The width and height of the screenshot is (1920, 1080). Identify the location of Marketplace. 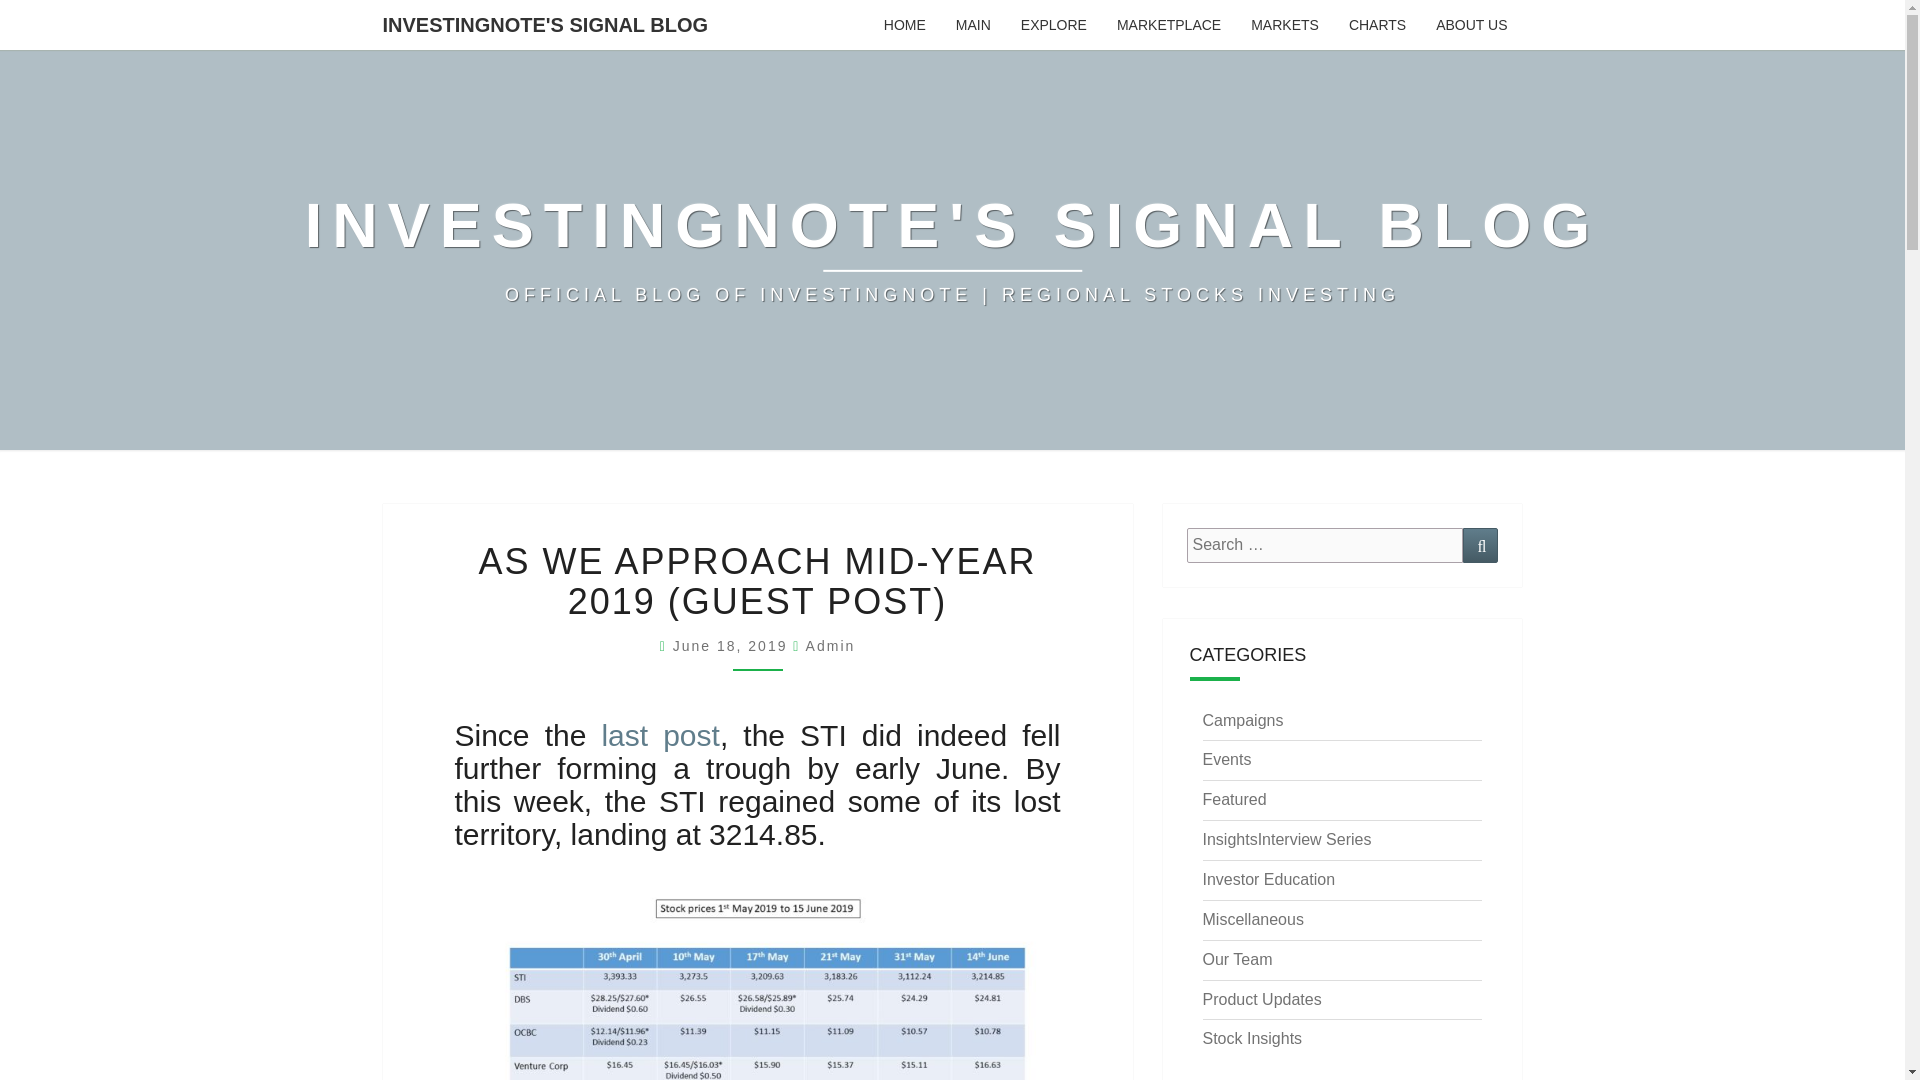
(1169, 24).